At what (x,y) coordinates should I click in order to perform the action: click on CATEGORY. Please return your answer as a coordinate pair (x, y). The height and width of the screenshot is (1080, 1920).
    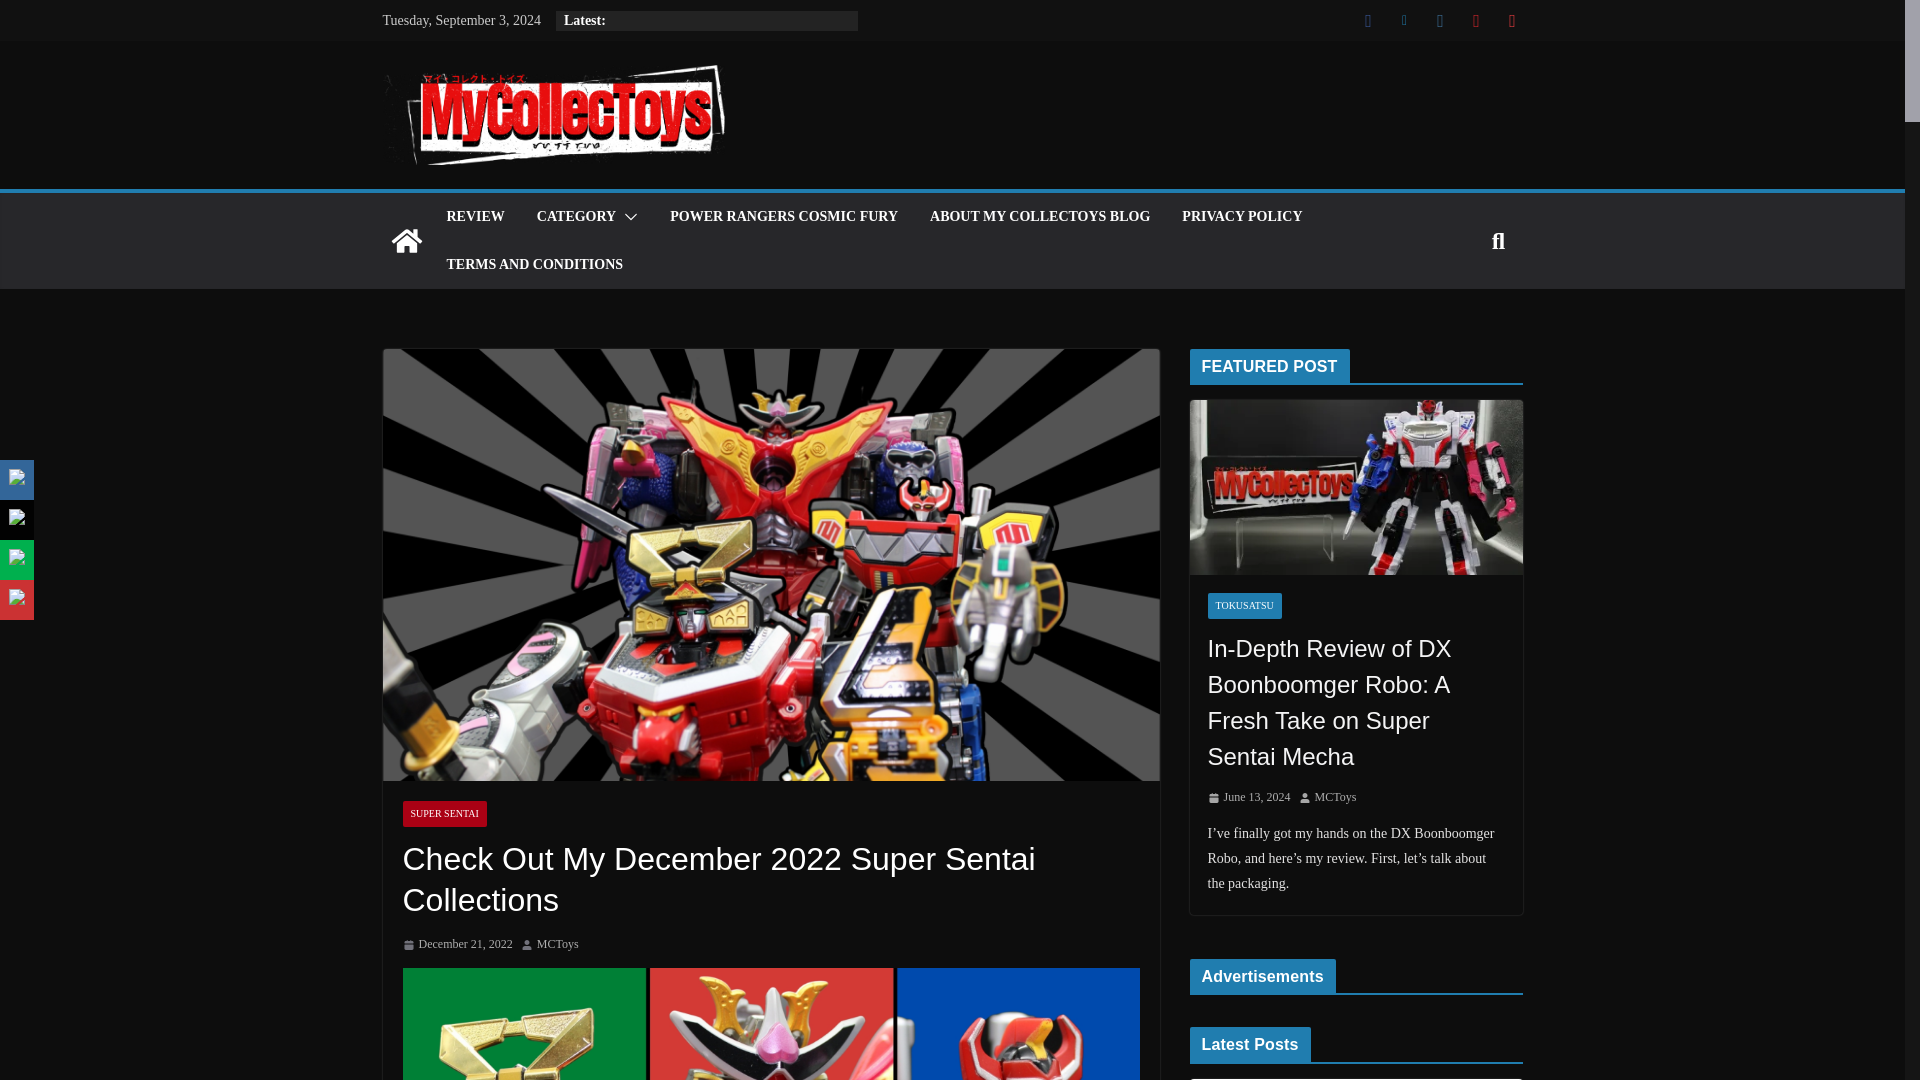
    Looking at the image, I should click on (576, 217).